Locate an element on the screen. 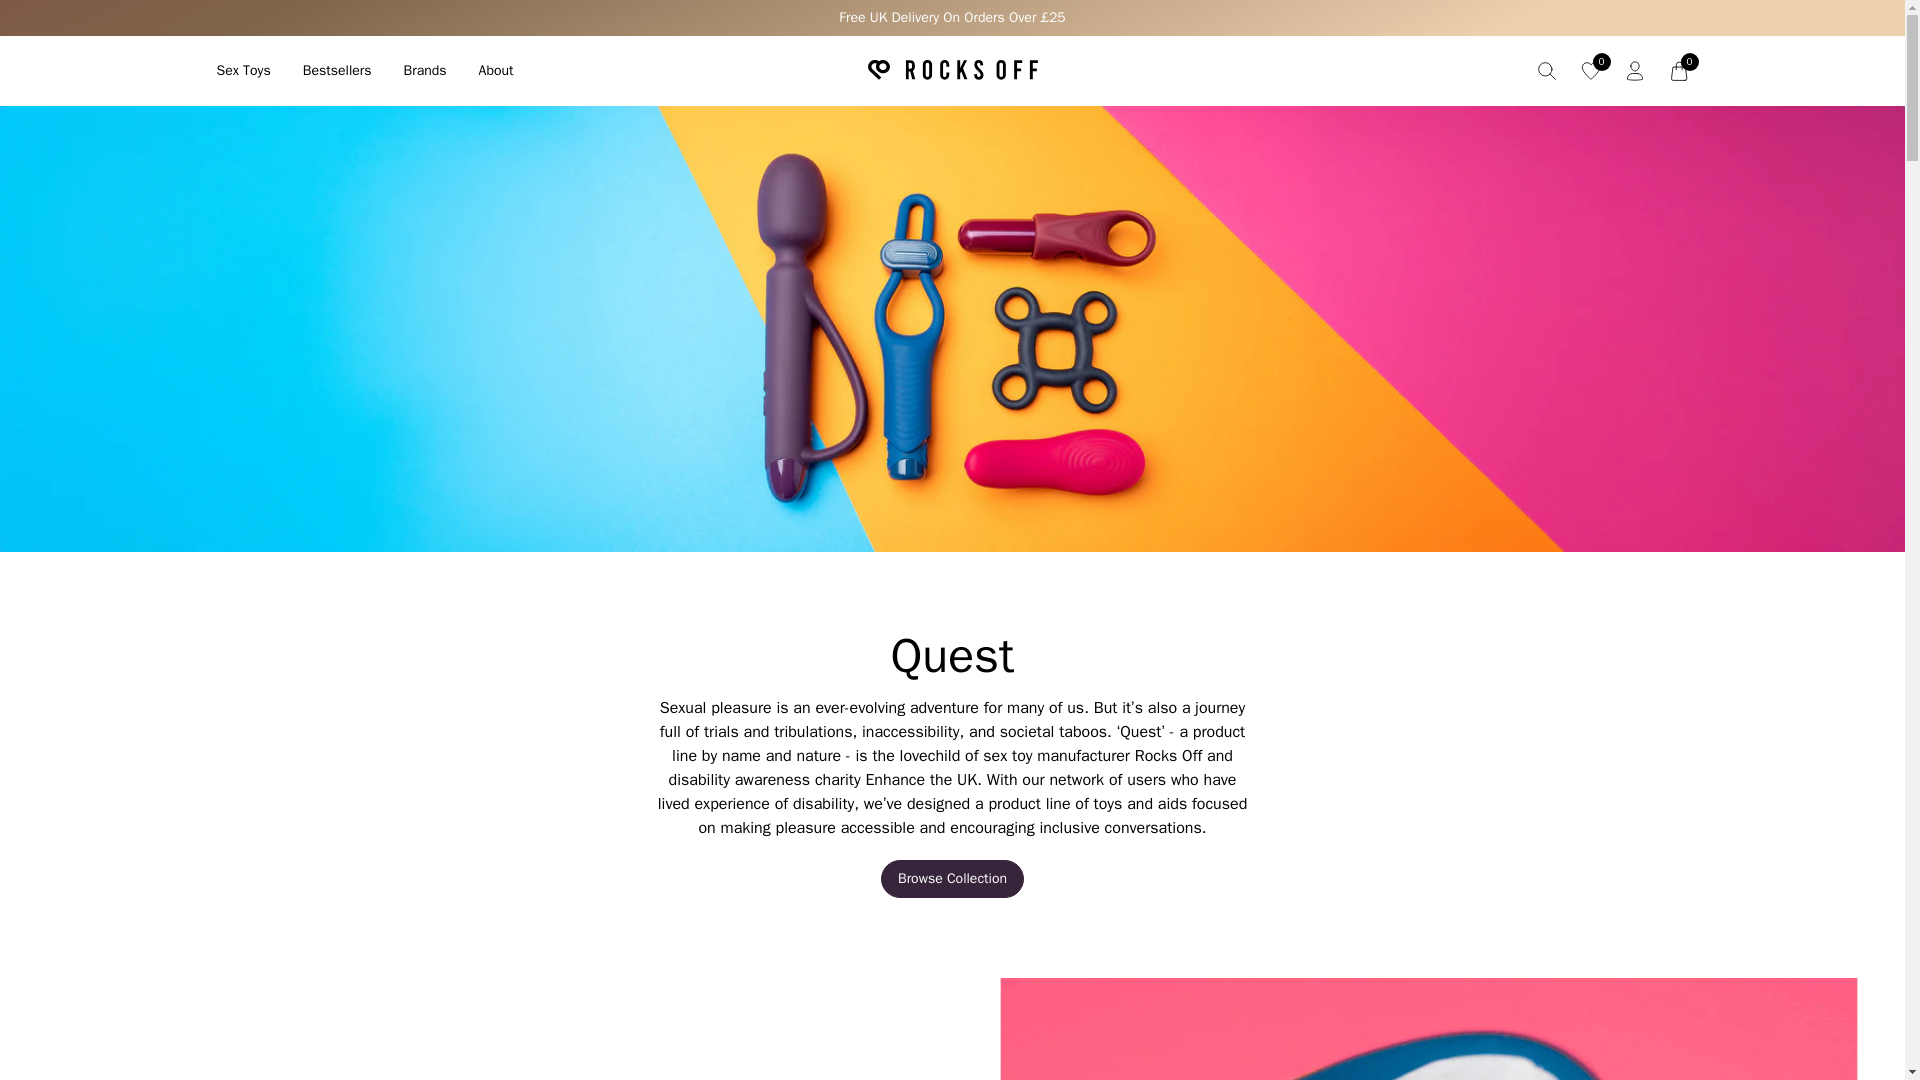 This screenshot has width=1920, height=1080. Sex Toys is located at coordinates (242, 70).